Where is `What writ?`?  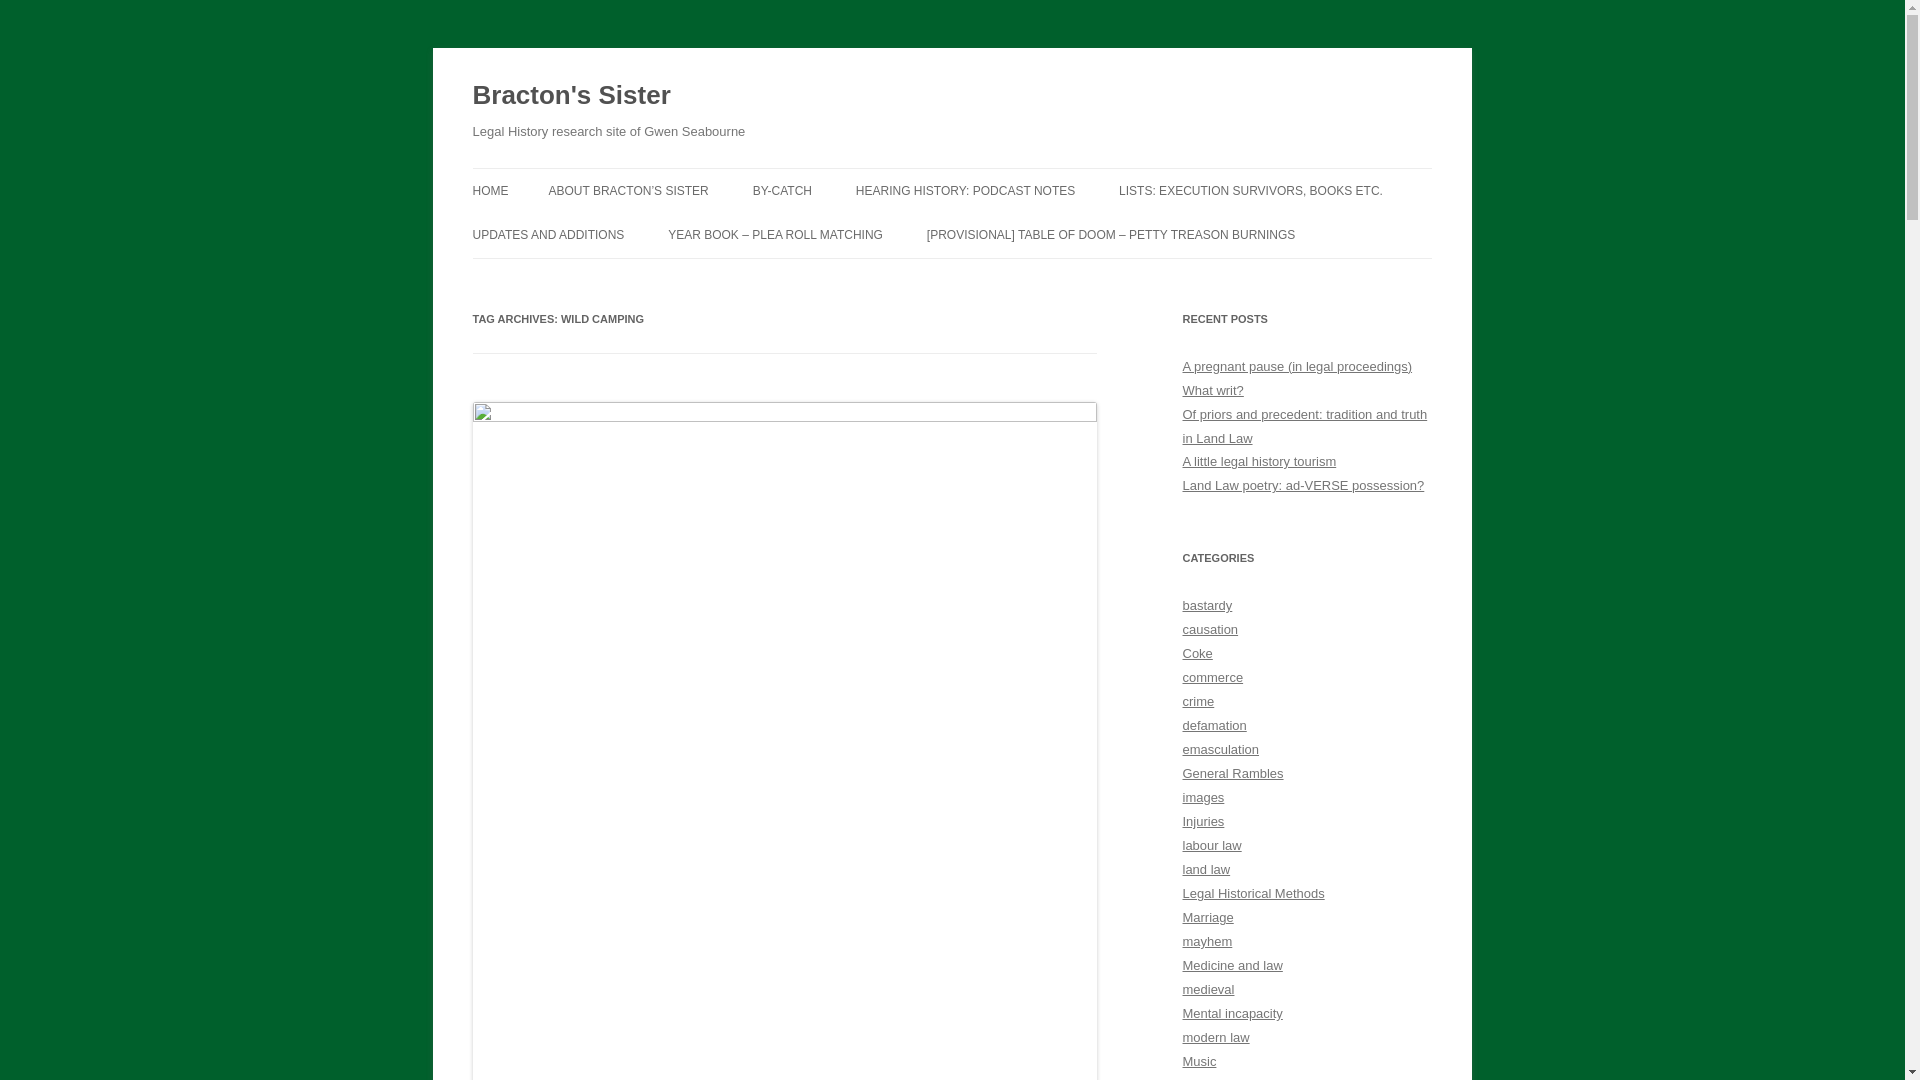 What writ? is located at coordinates (1212, 390).